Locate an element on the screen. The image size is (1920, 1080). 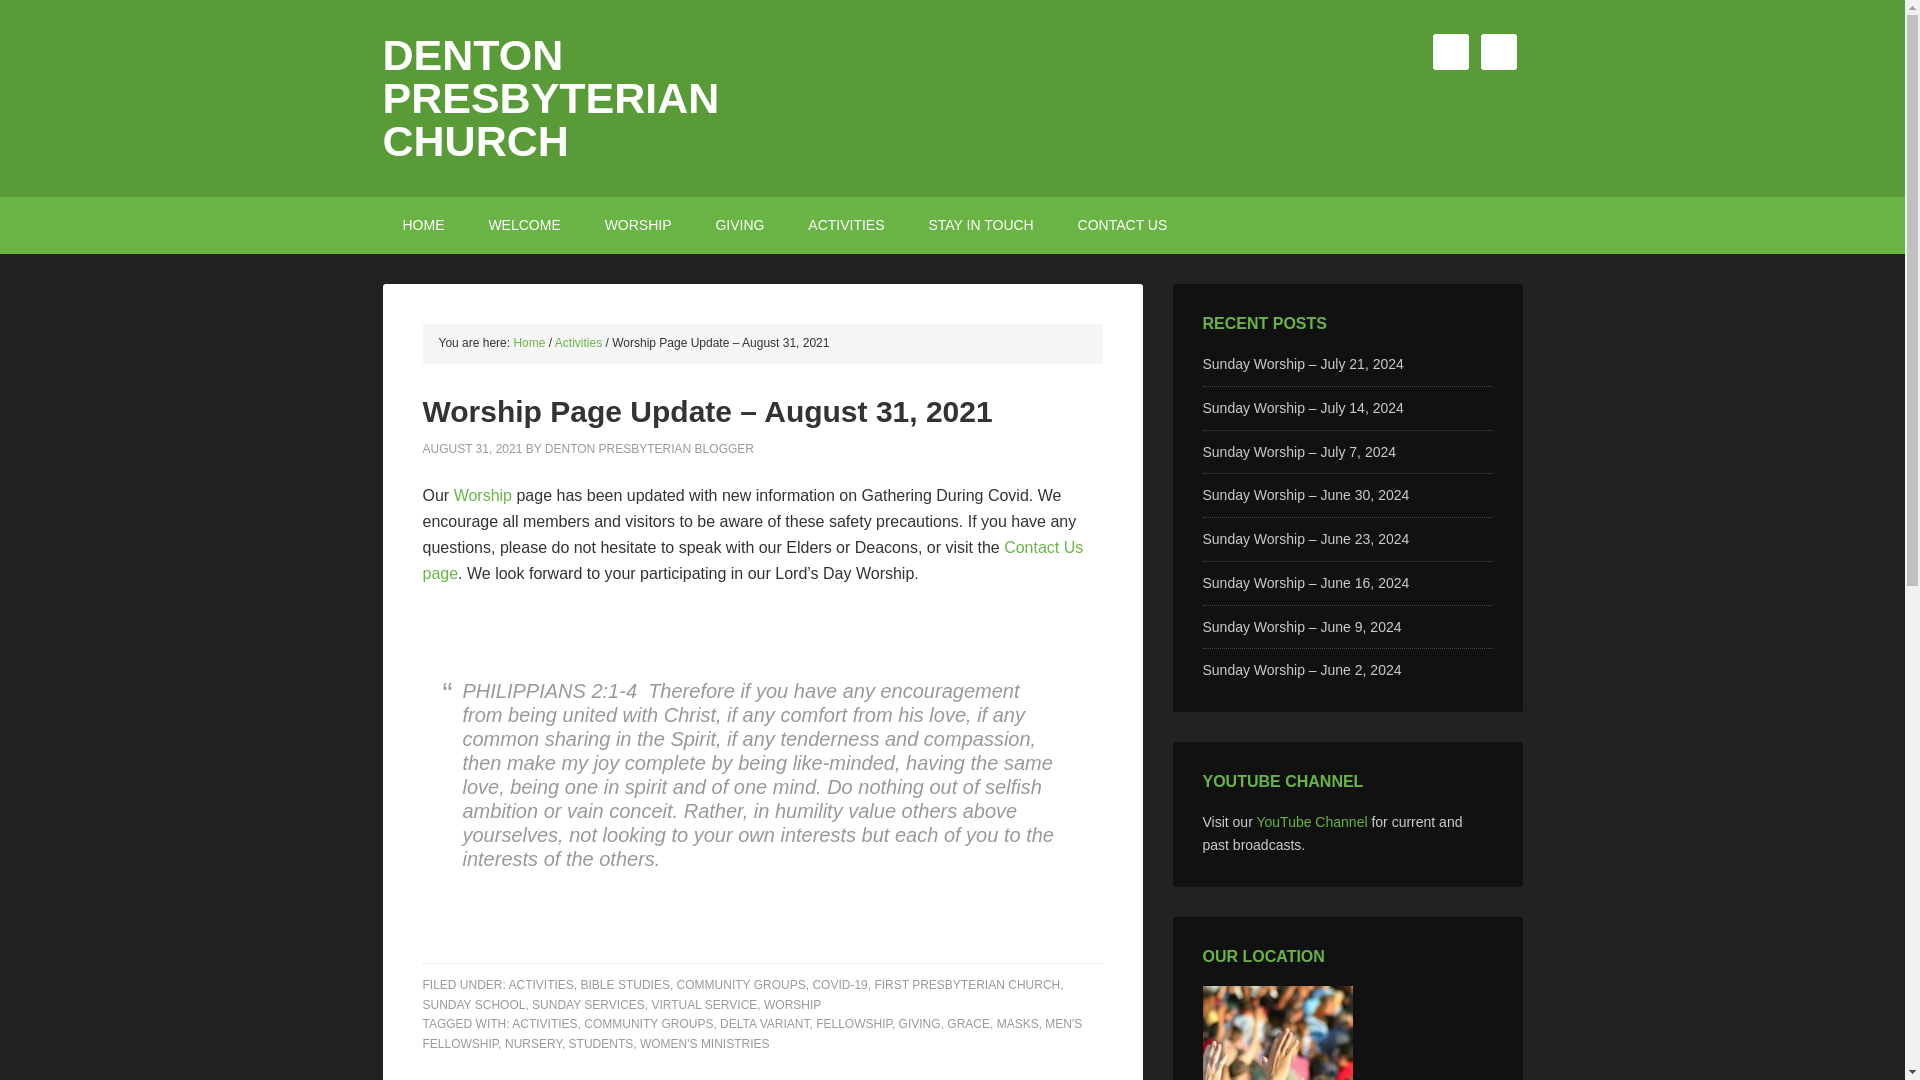
BIBLE STUDIES is located at coordinates (626, 985).